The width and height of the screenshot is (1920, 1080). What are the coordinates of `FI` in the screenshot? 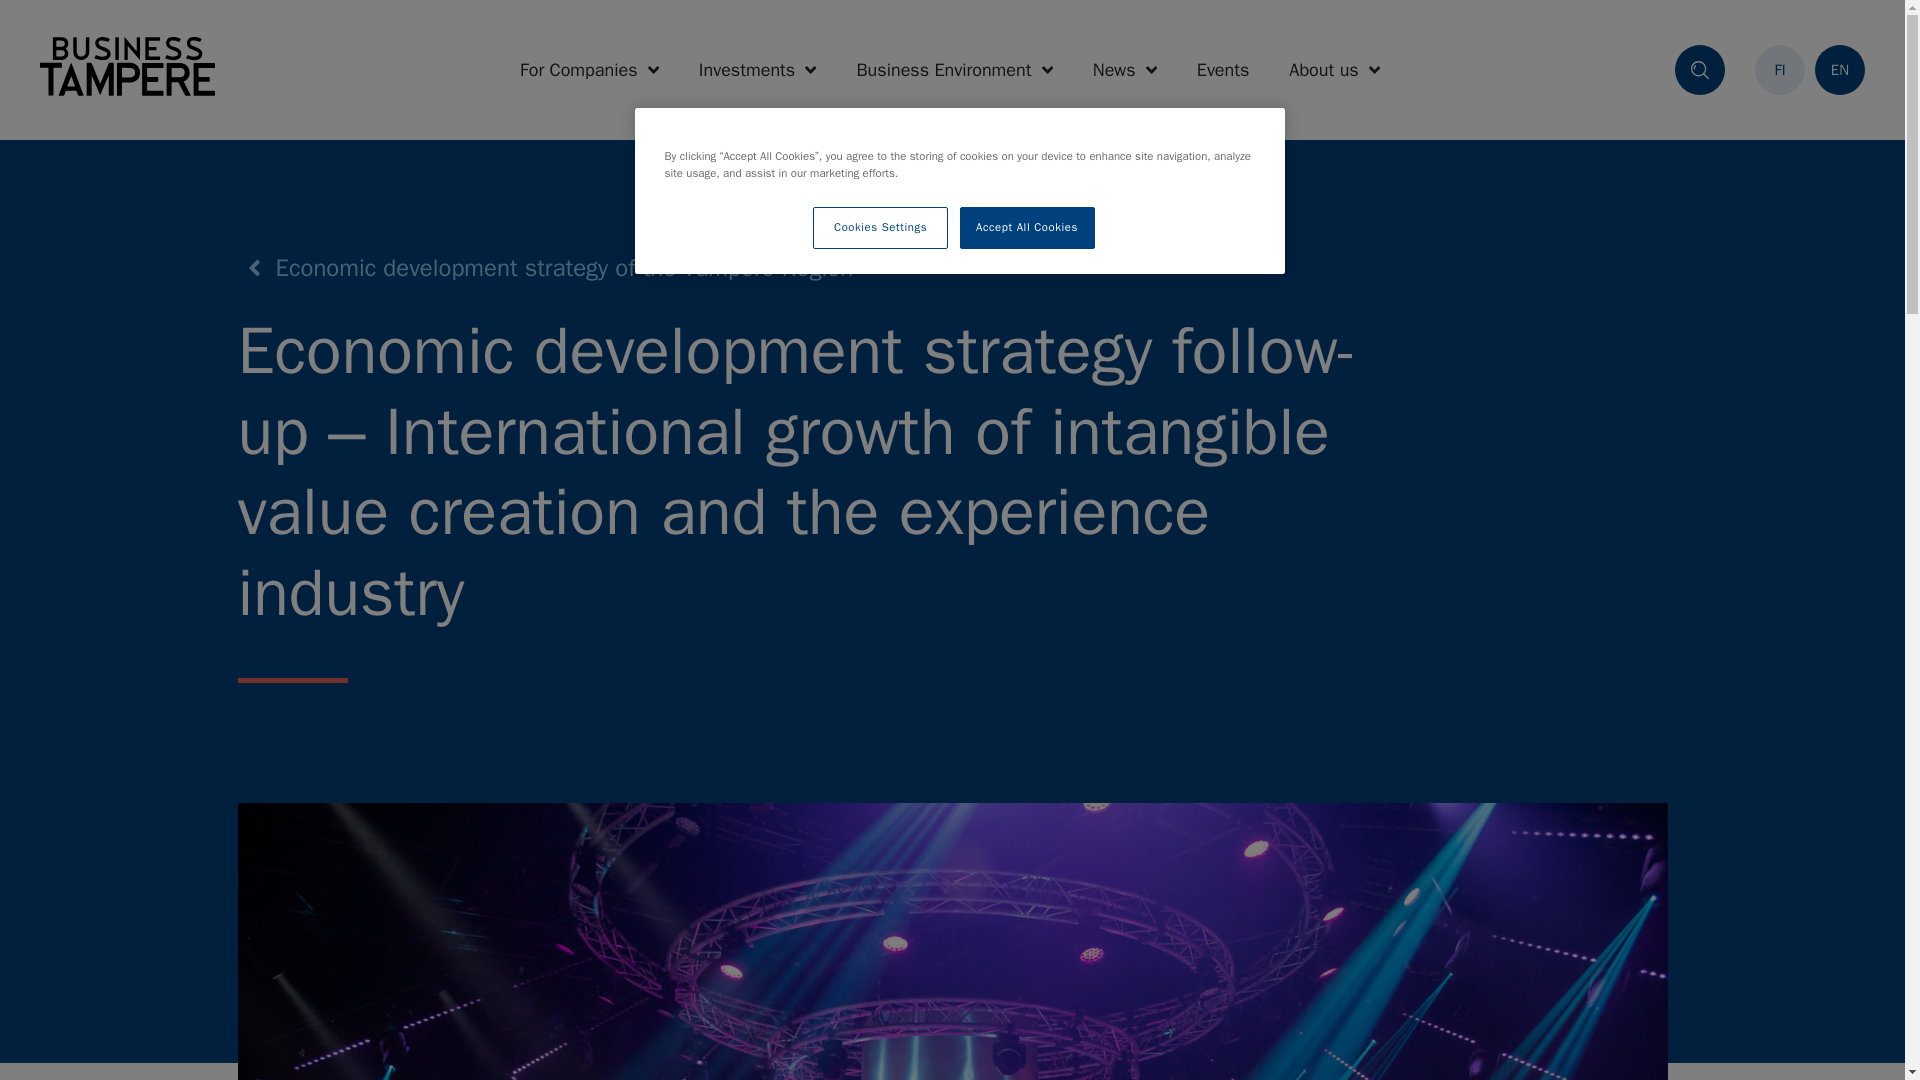 It's located at (1779, 70).